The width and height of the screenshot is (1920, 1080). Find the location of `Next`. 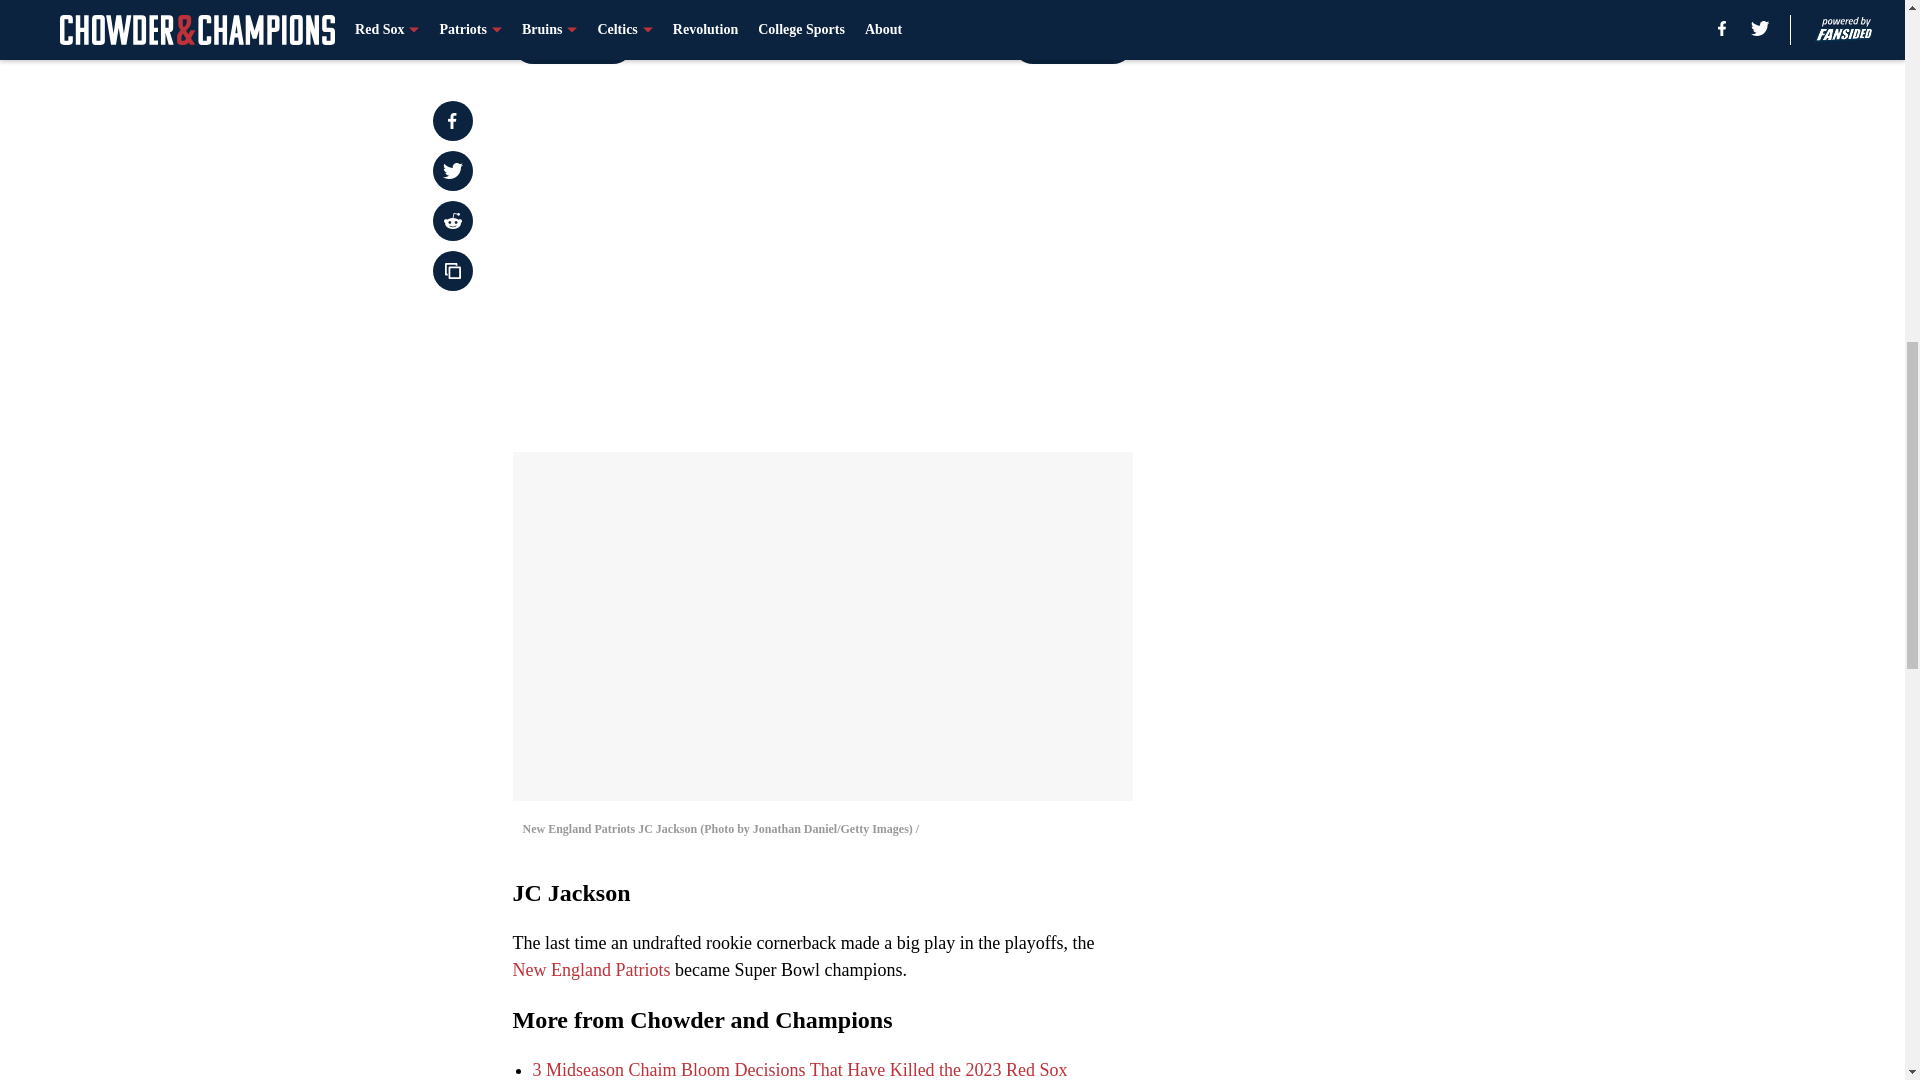

Next is located at coordinates (1072, 43).